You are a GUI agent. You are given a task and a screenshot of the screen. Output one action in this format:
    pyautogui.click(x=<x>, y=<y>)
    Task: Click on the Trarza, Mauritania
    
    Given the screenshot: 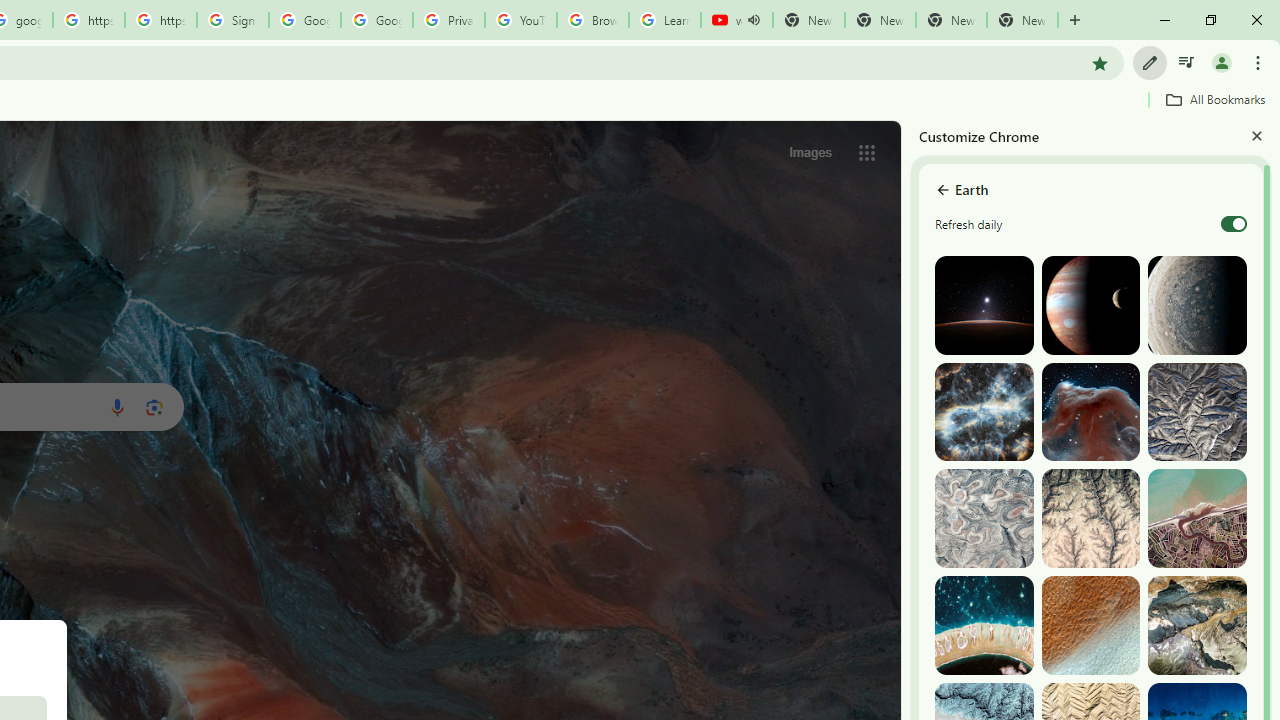 What is the action you would take?
    pyautogui.click(x=1090, y=626)
    